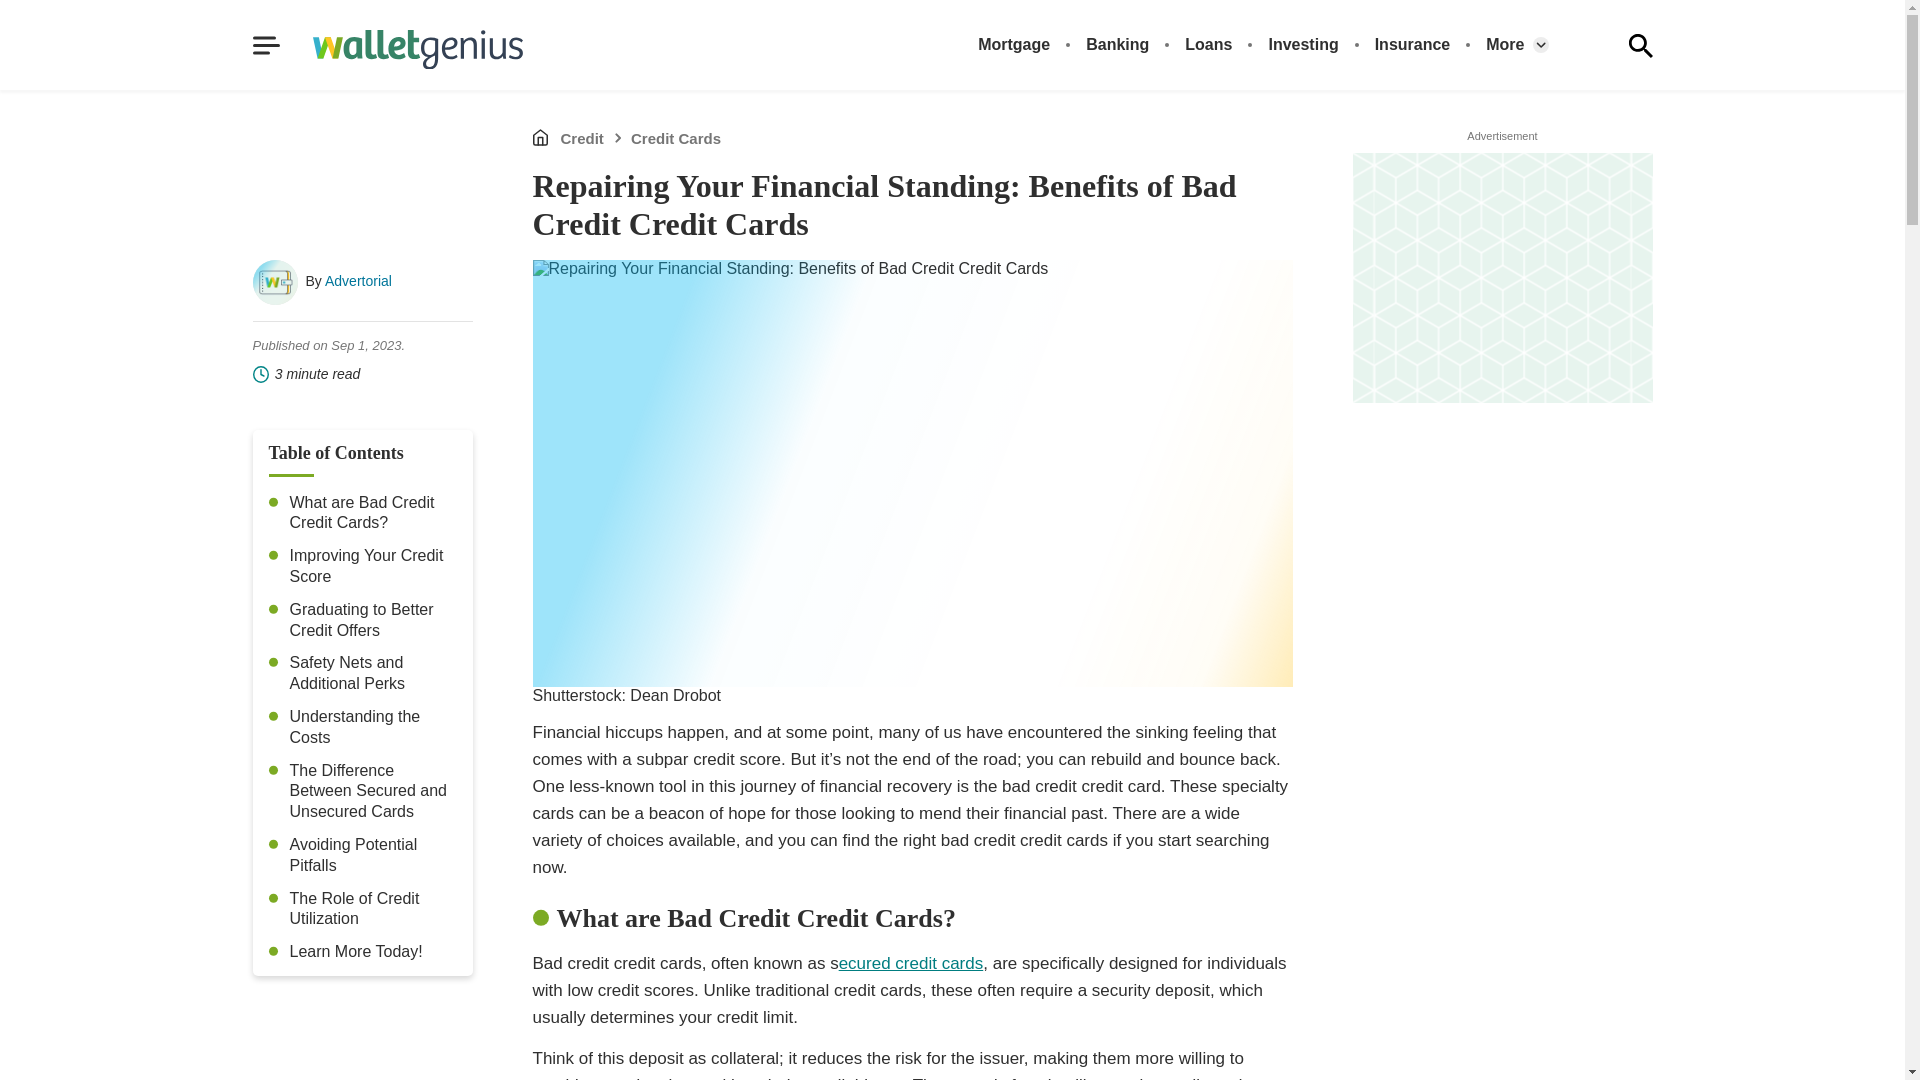 The height and width of the screenshot is (1080, 1920). Describe the element at coordinates (1412, 44) in the screenshot. I see `Insurance` at that location.